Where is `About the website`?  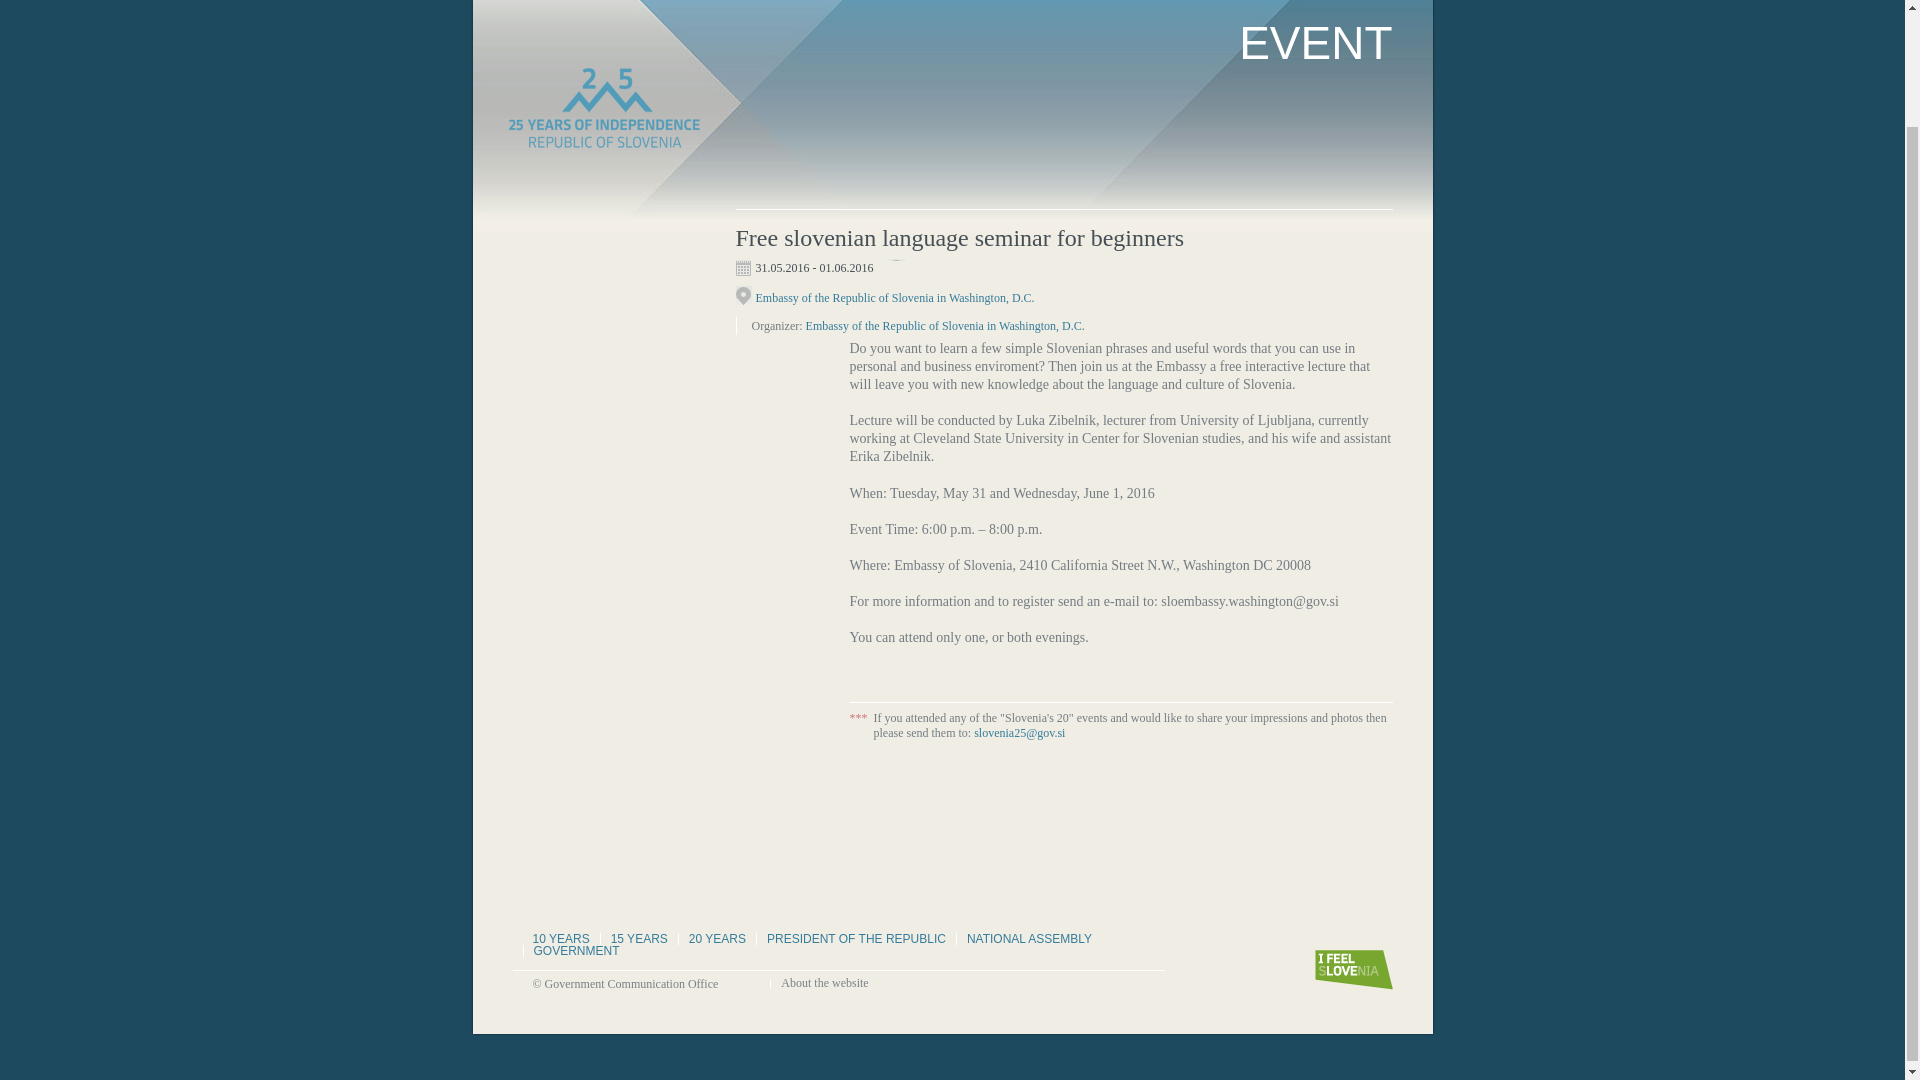 About the website is located at coordinates (824, 983).